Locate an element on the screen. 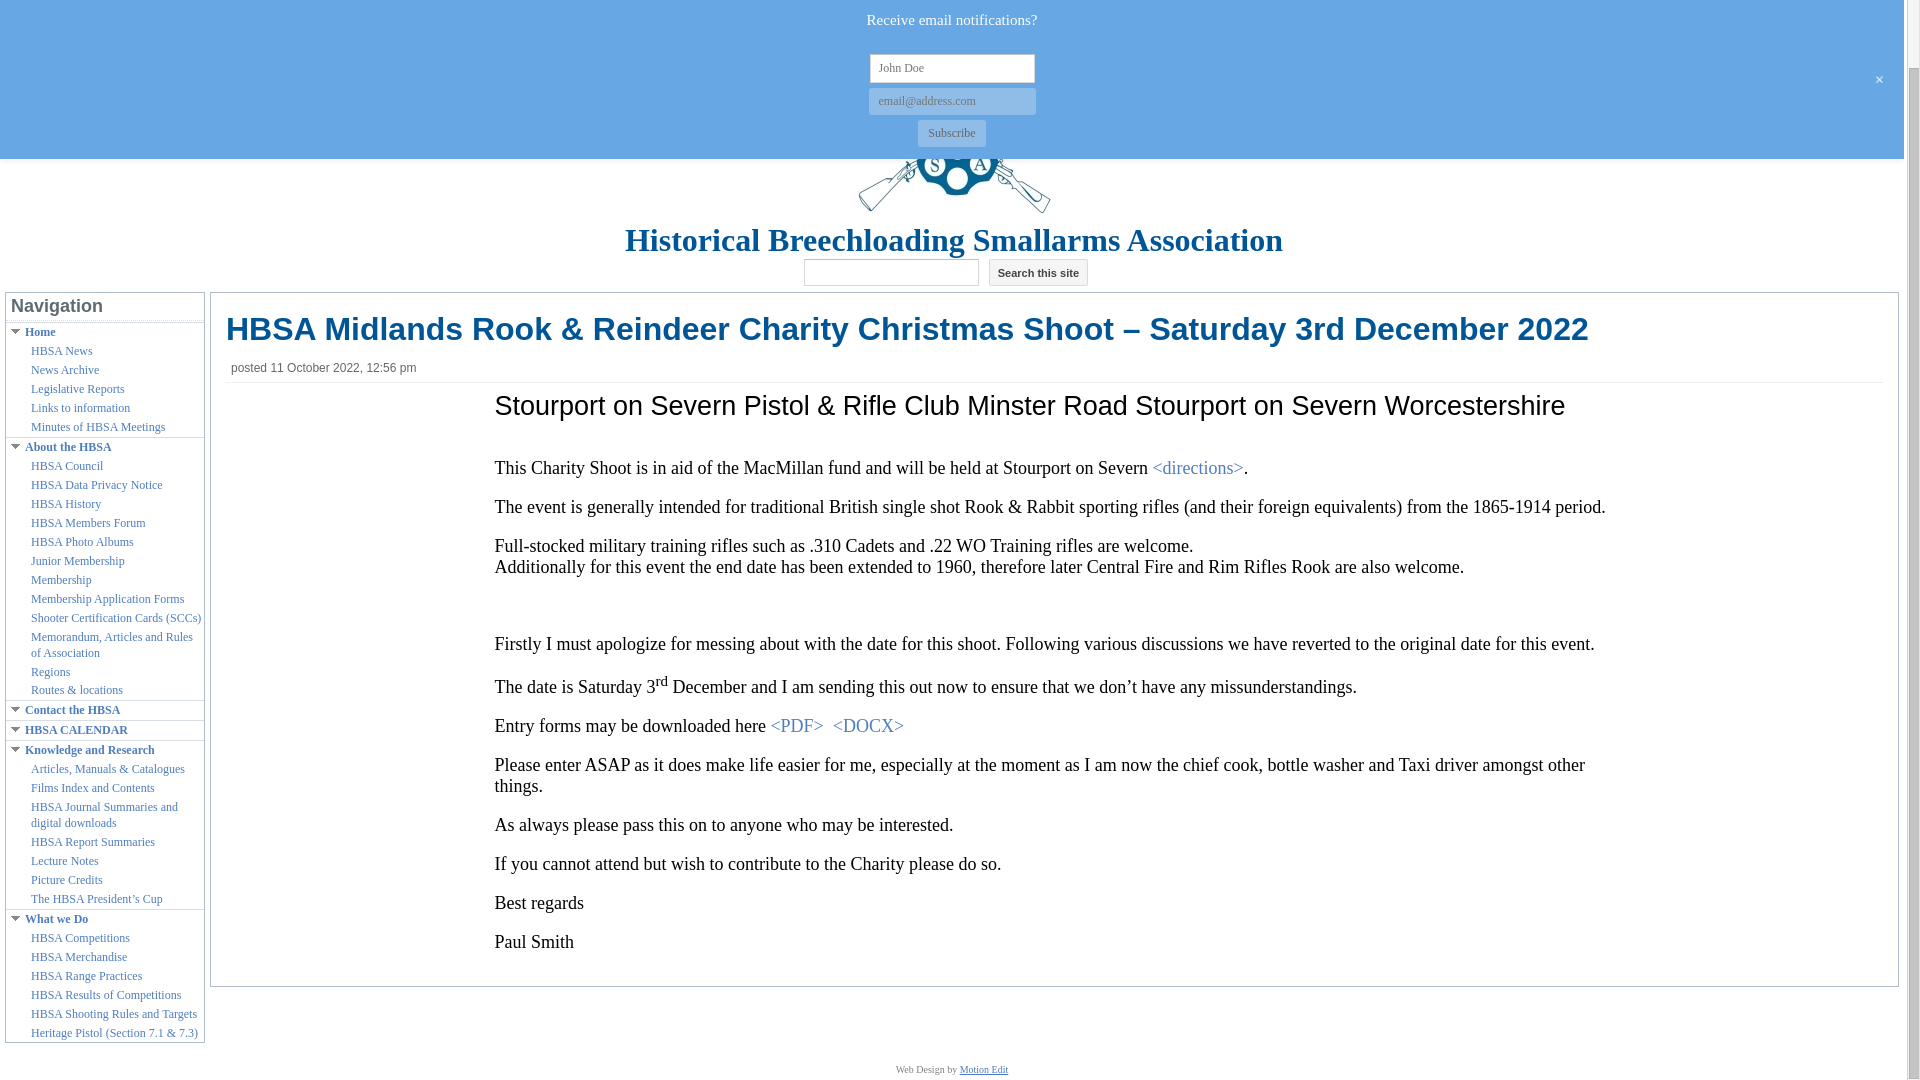  What we Do is located at coordinates (114, 919).